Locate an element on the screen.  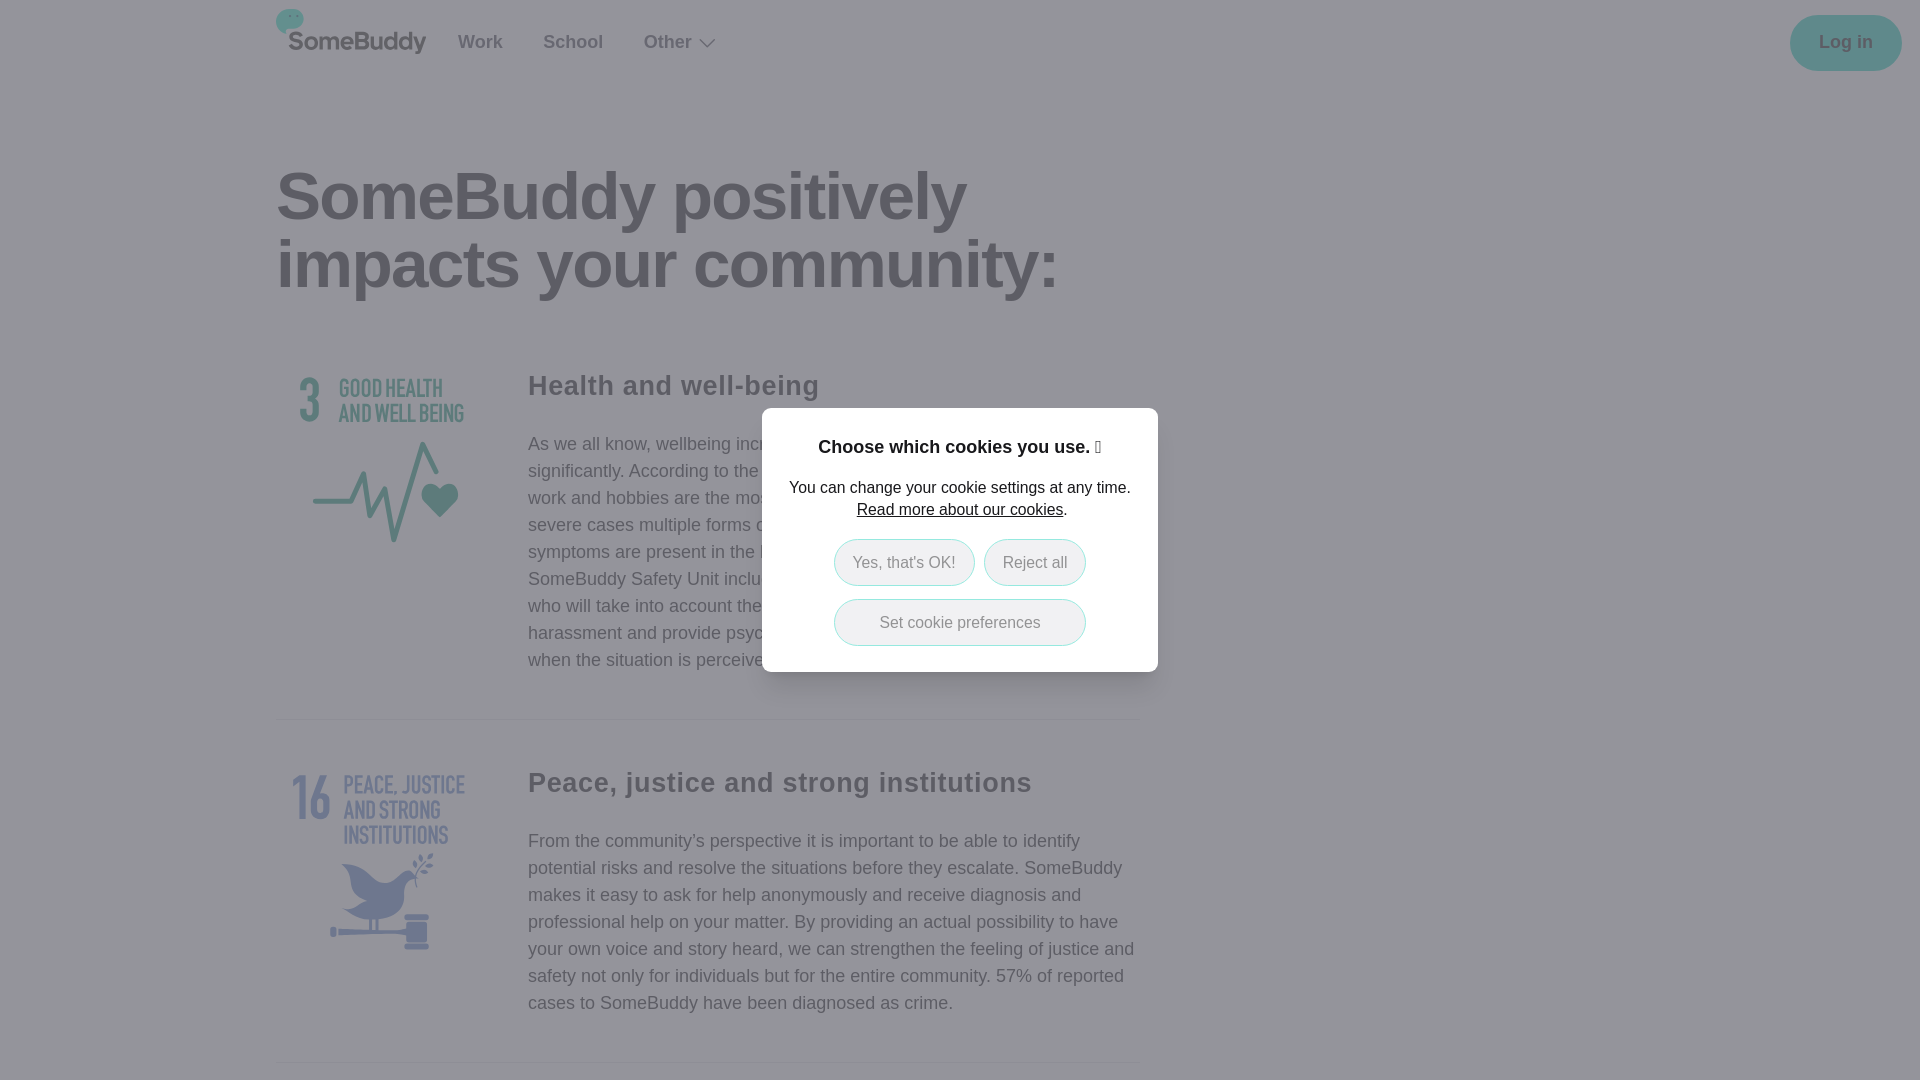
Reject all is located at coordinates (1034, 562).